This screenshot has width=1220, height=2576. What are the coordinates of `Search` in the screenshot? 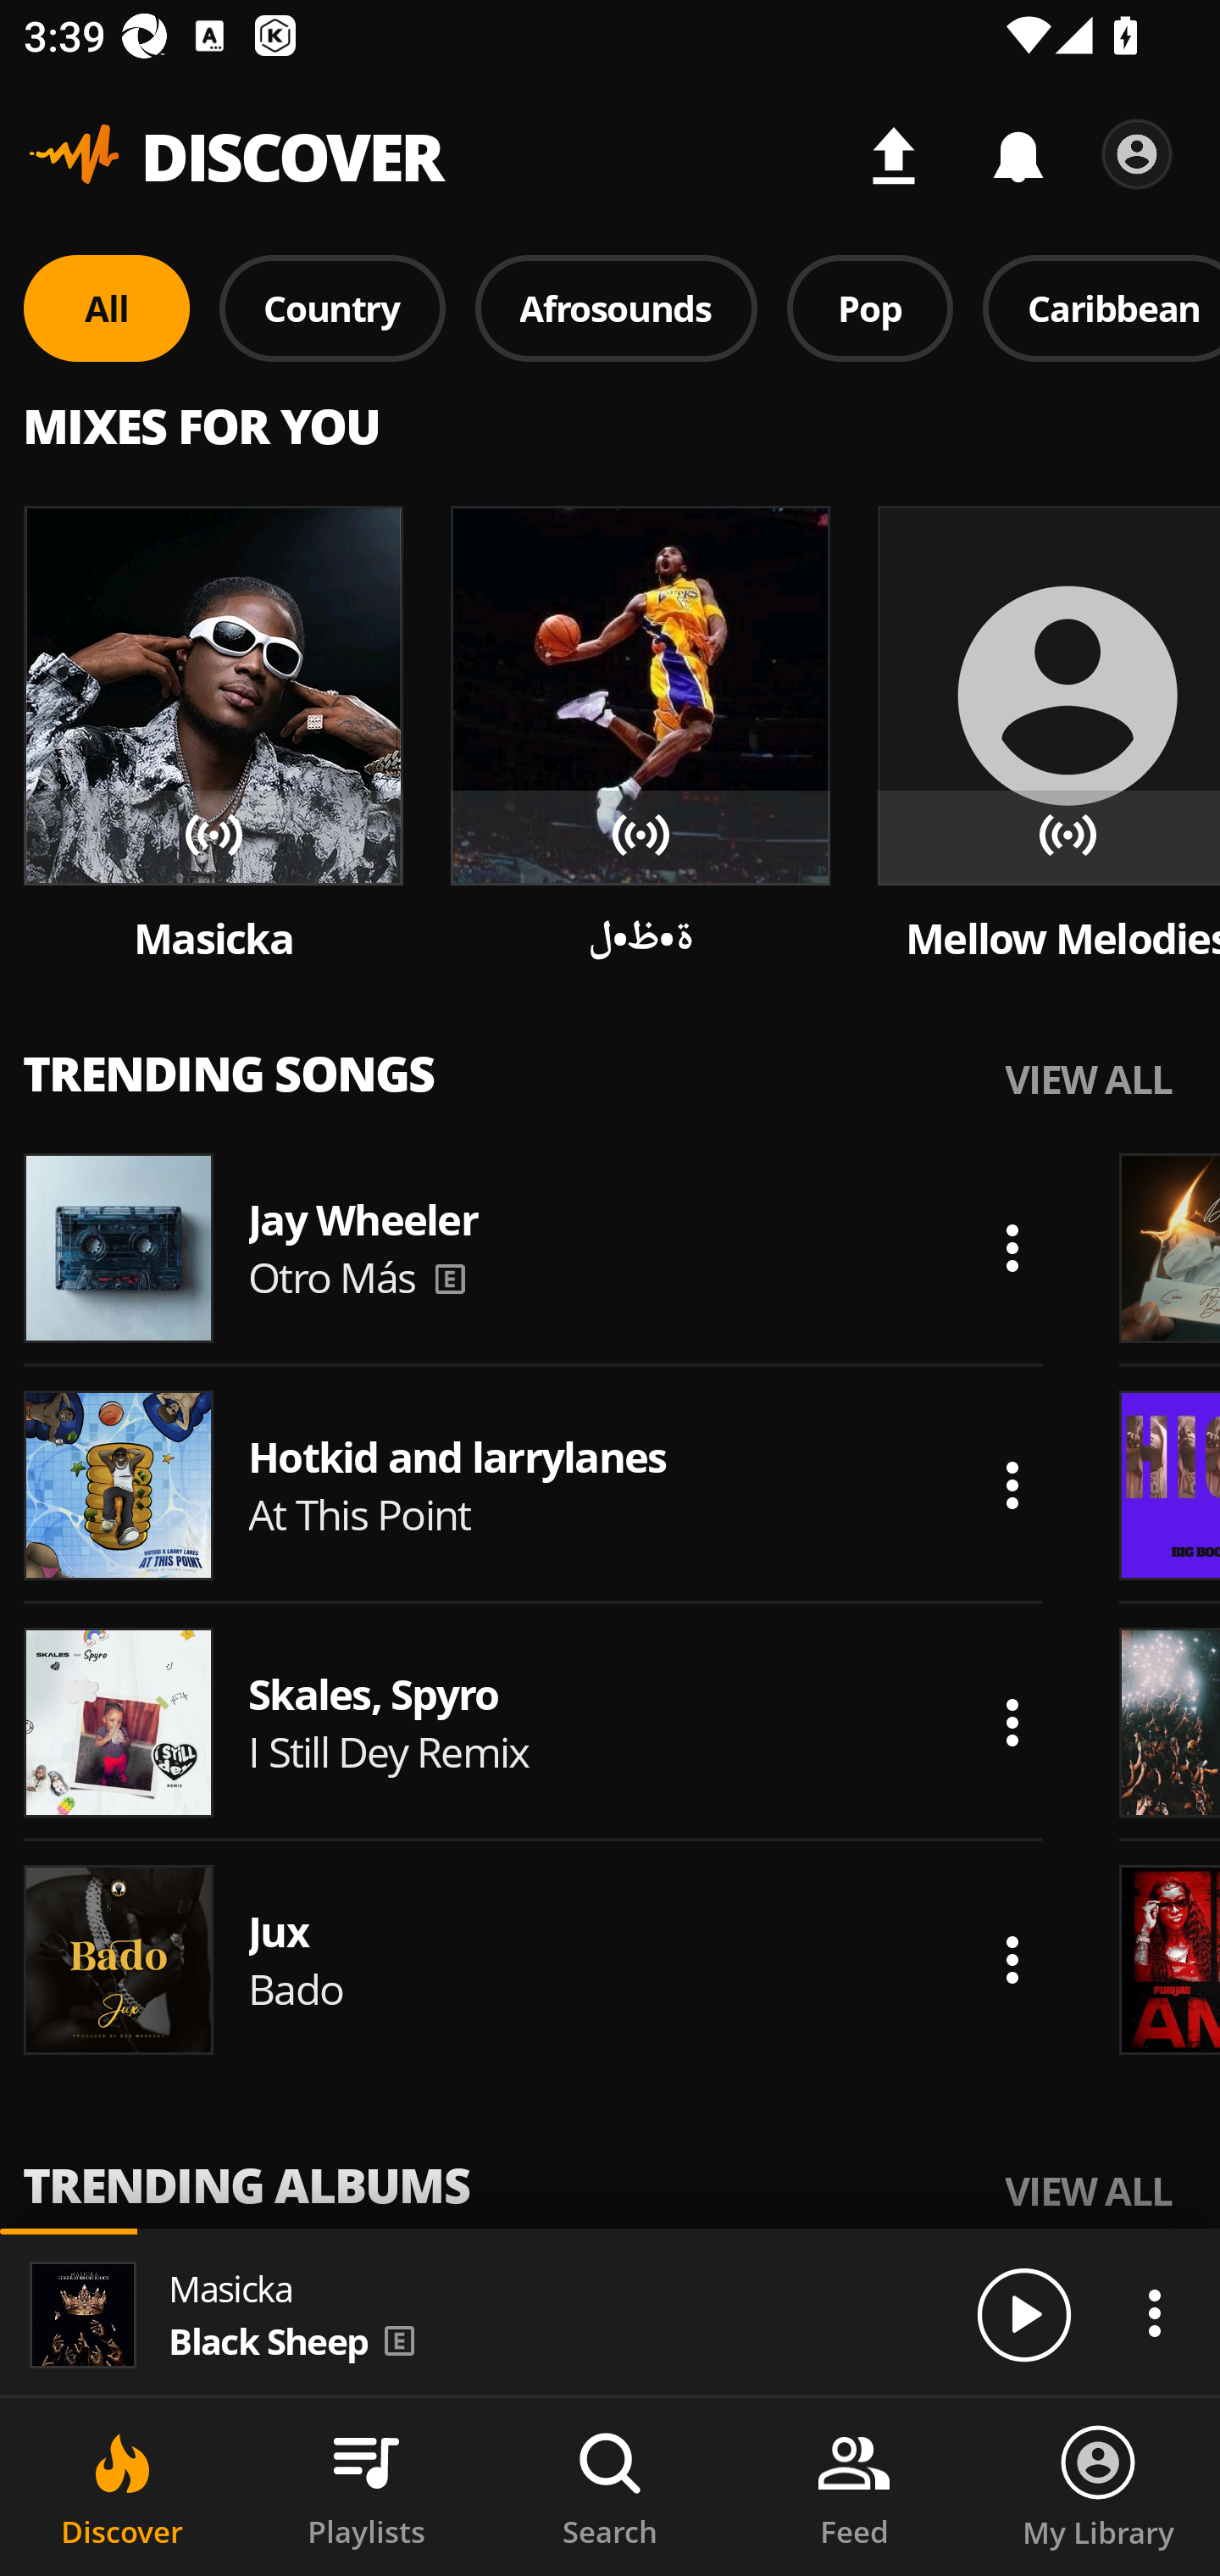 It's located at (610, 2487).